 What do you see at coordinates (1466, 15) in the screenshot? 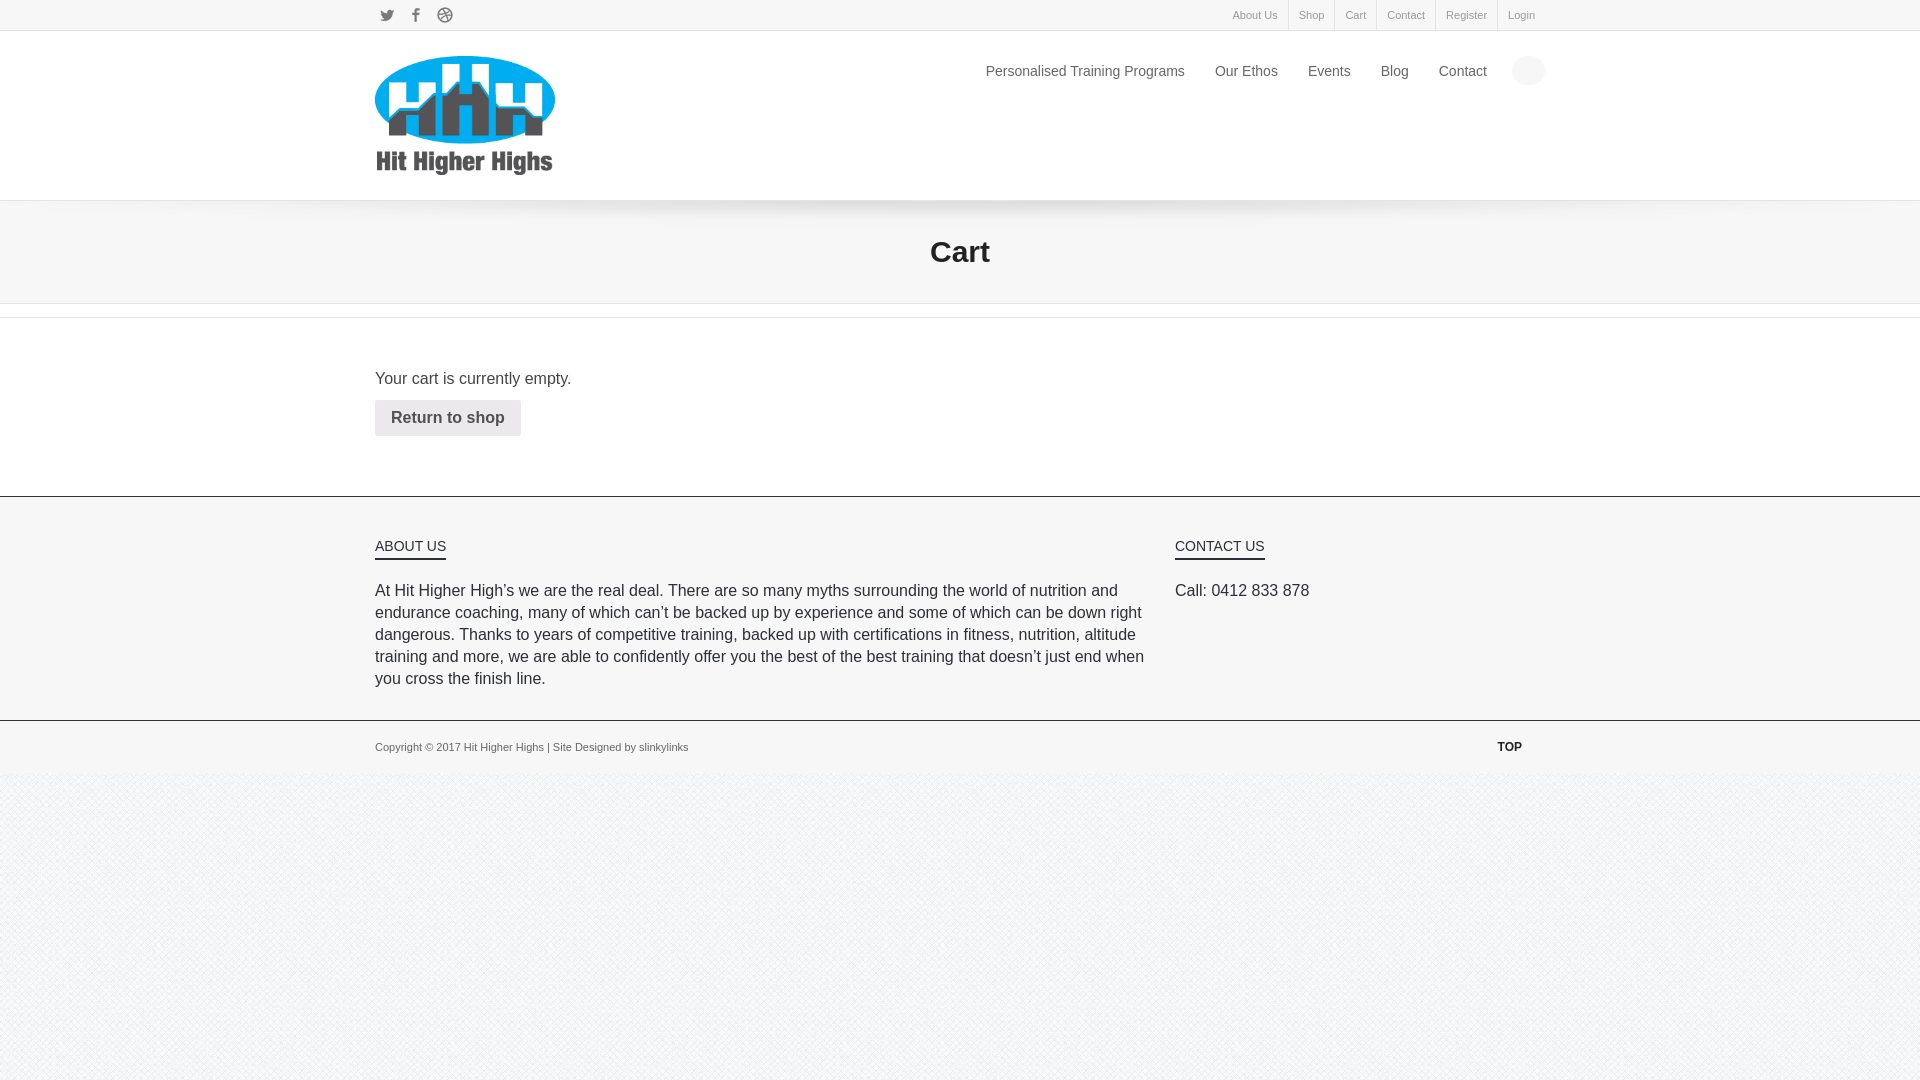
I see `Register` at bounding box center [1466, 15].